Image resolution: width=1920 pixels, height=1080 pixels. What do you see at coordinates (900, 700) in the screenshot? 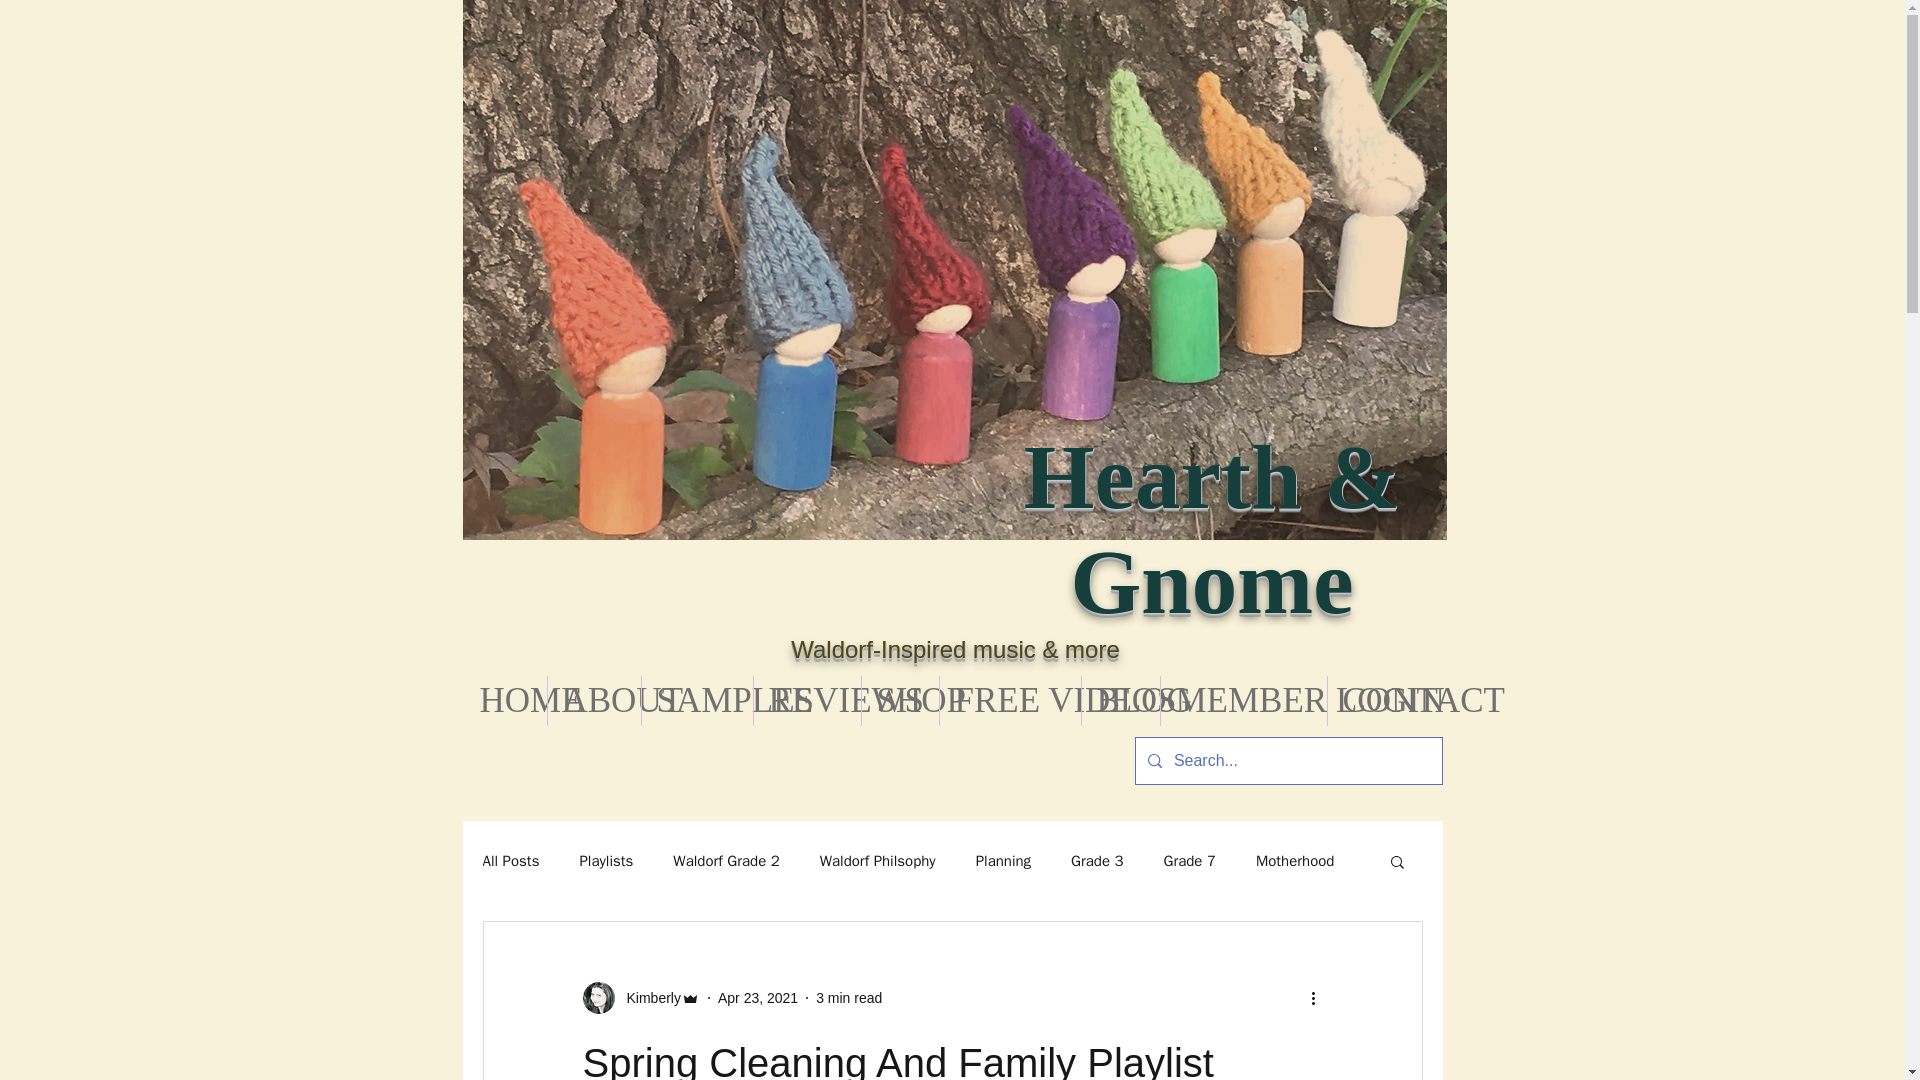
I see `SHOP` at bounding box center [900, 700].